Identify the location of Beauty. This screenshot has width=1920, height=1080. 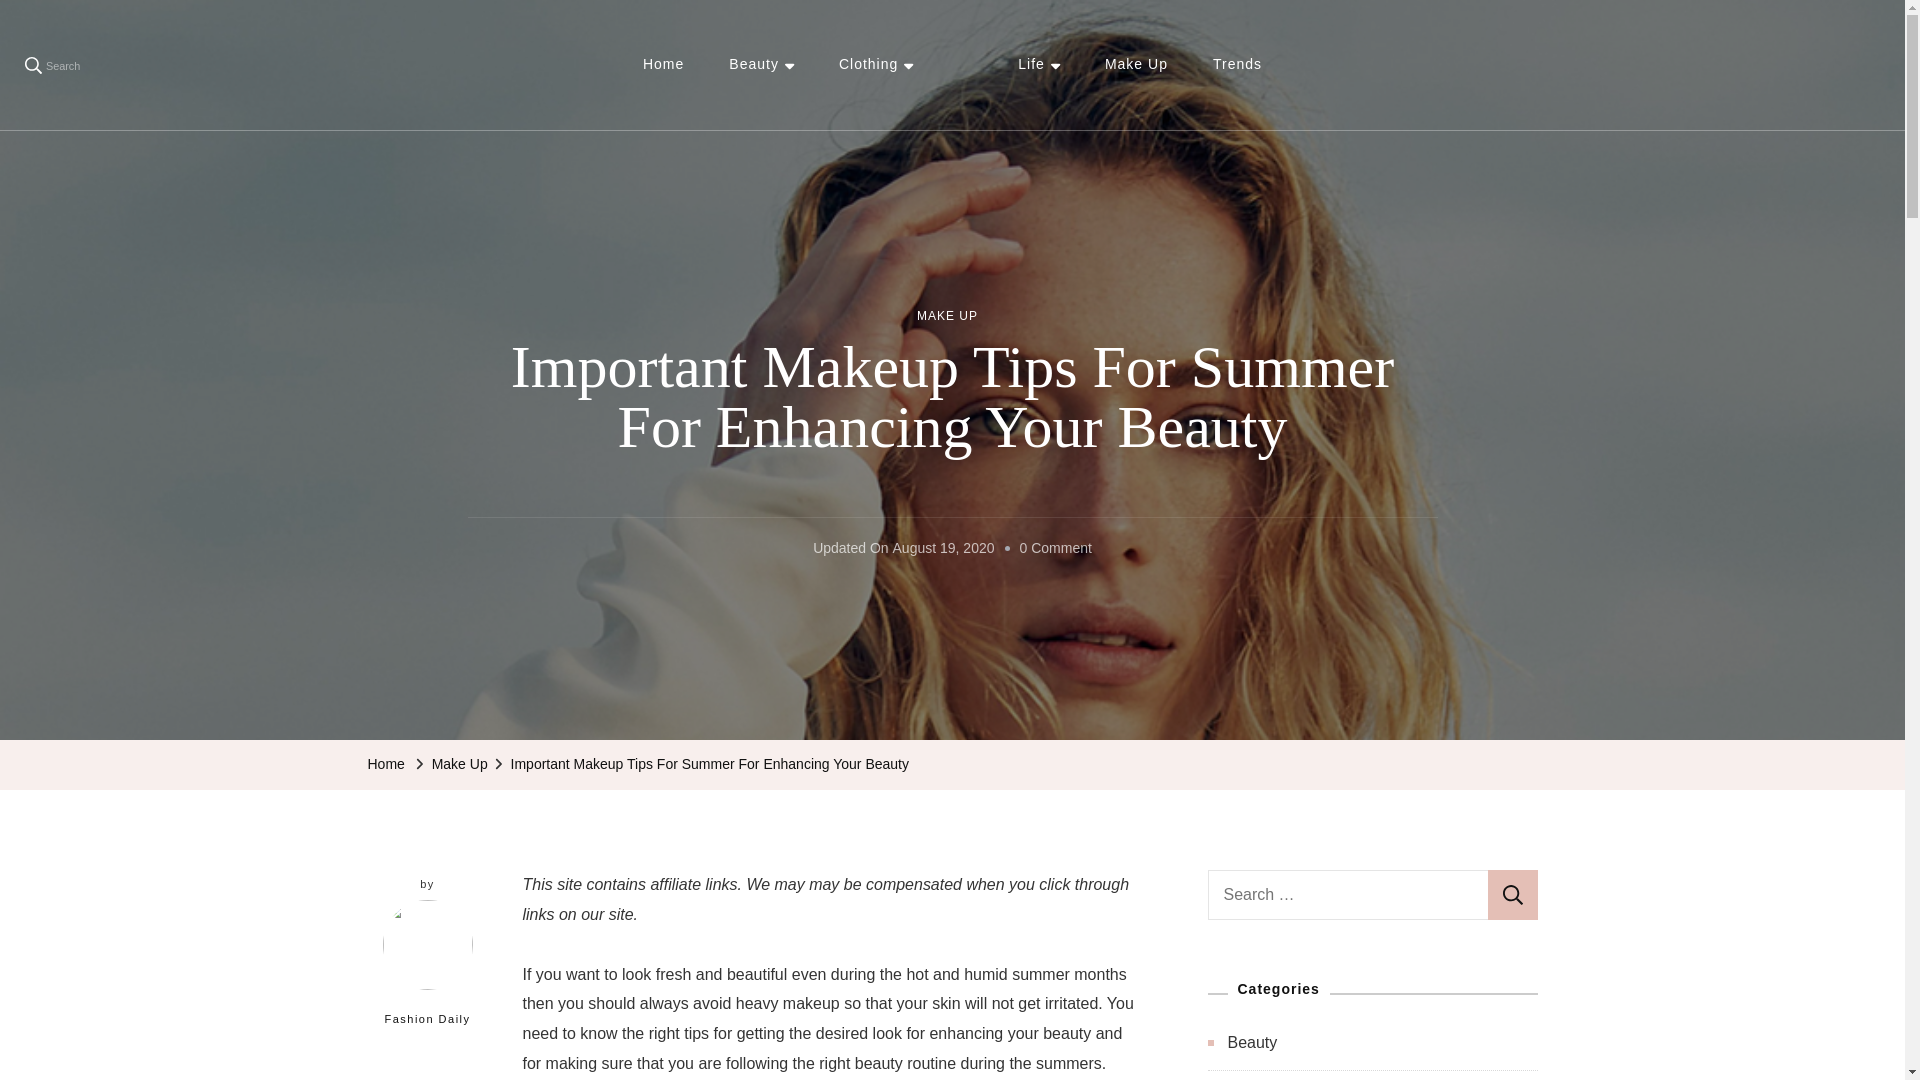
(761, 65).